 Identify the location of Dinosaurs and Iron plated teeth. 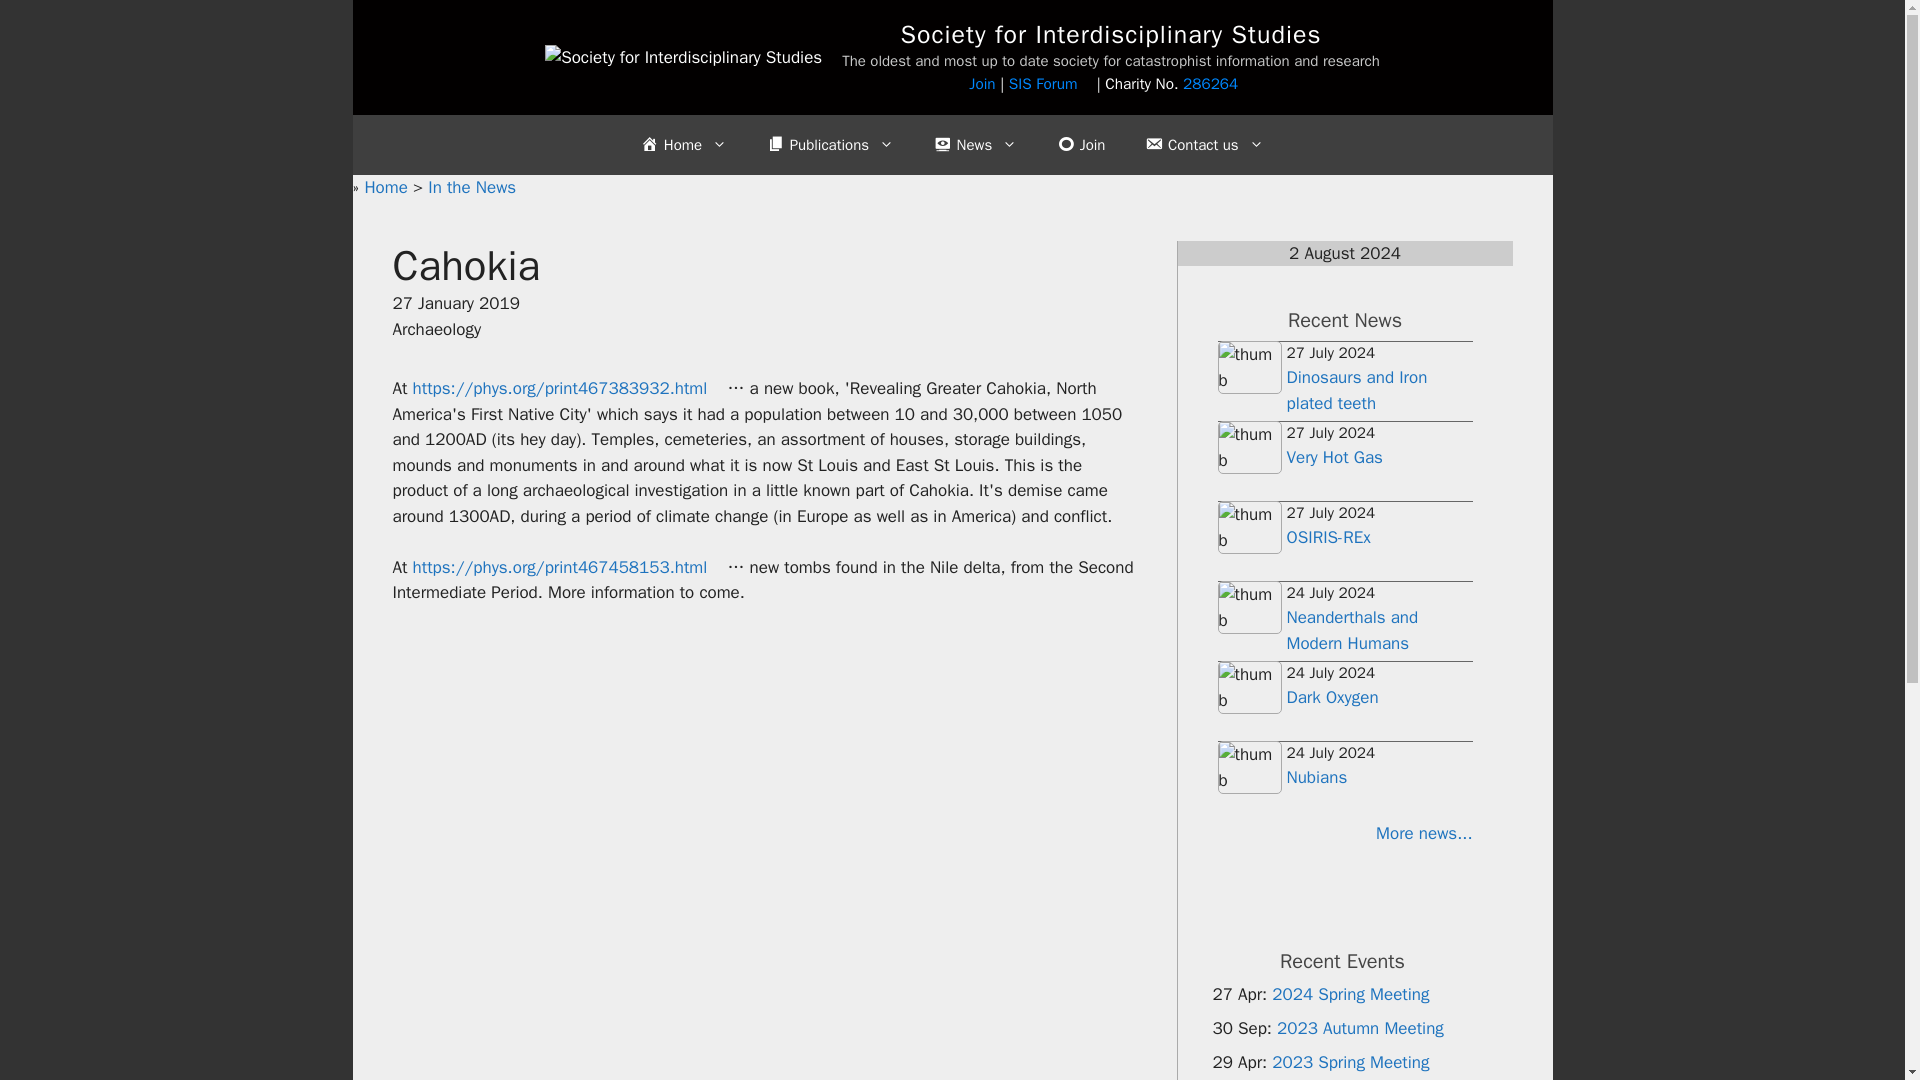
(1356, 390).